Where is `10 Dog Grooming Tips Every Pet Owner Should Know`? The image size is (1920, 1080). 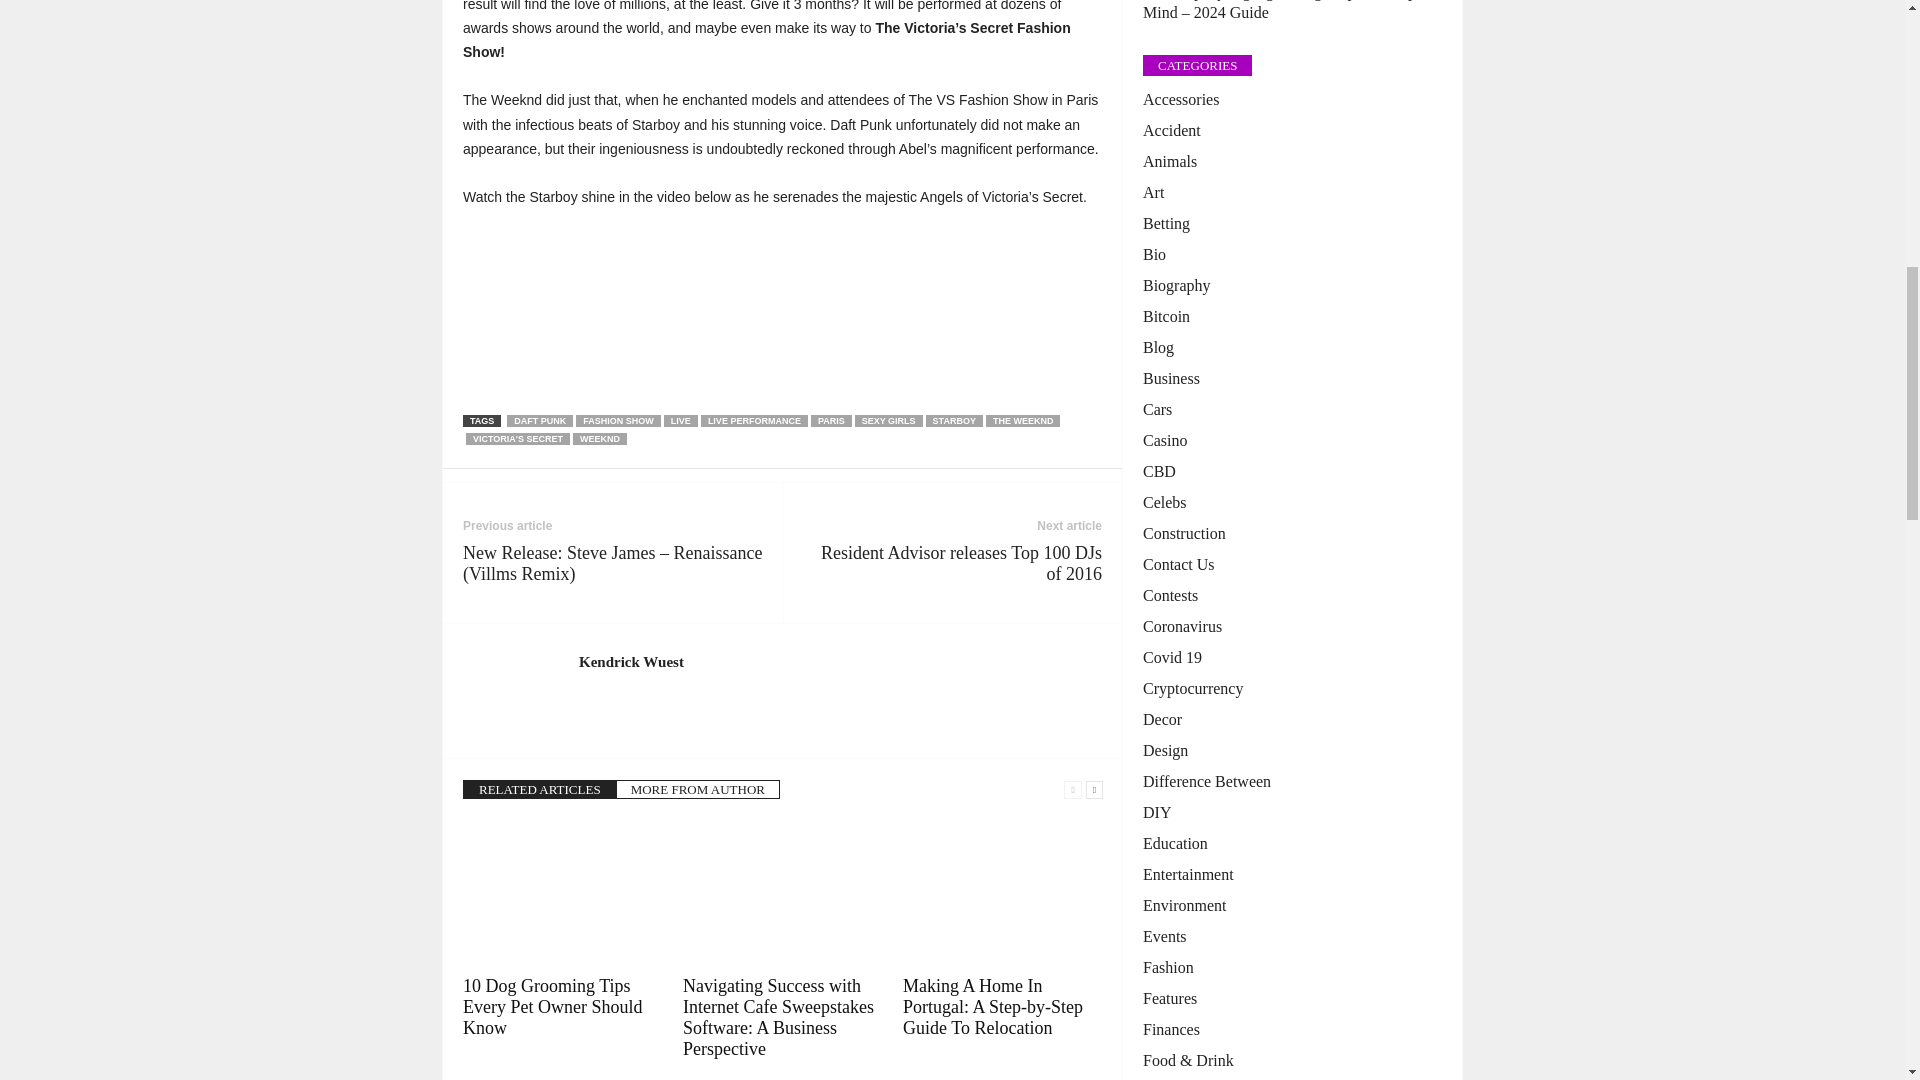
10 Dog Grooming Tips Every Pet Owner Should Know is located at coordinates (562, 894).